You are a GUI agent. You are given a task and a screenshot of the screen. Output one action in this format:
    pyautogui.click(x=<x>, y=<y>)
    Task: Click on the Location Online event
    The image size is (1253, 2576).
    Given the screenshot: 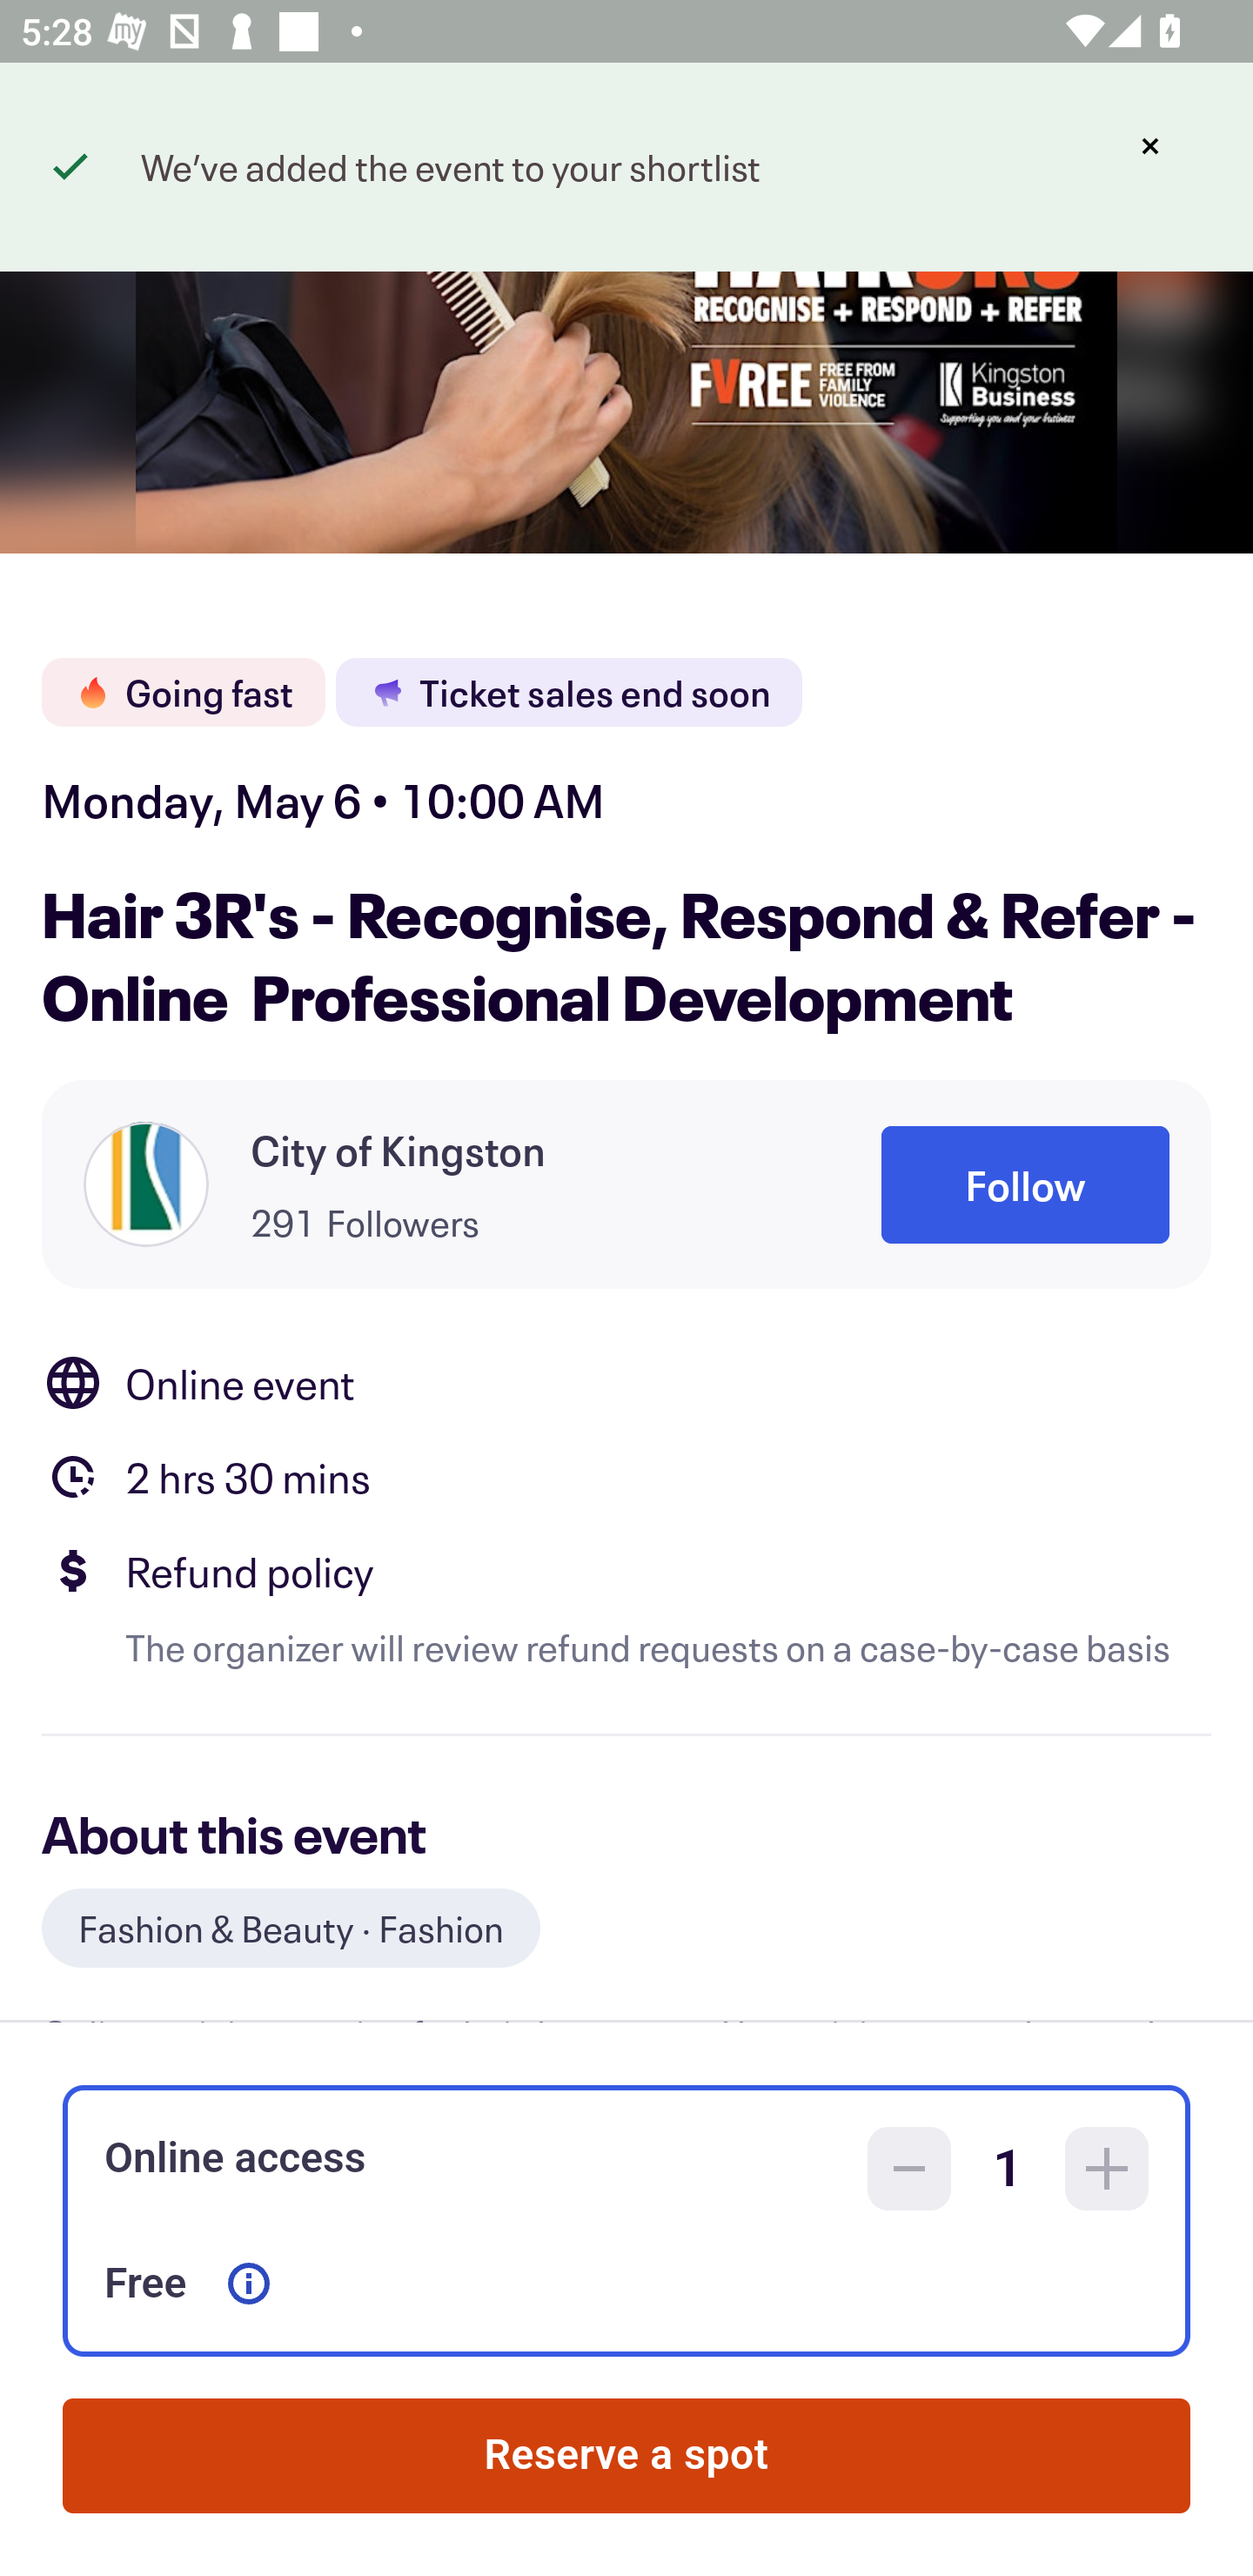 What is the action you would take?
    pyautogui.click(x=626, y=1382)
    